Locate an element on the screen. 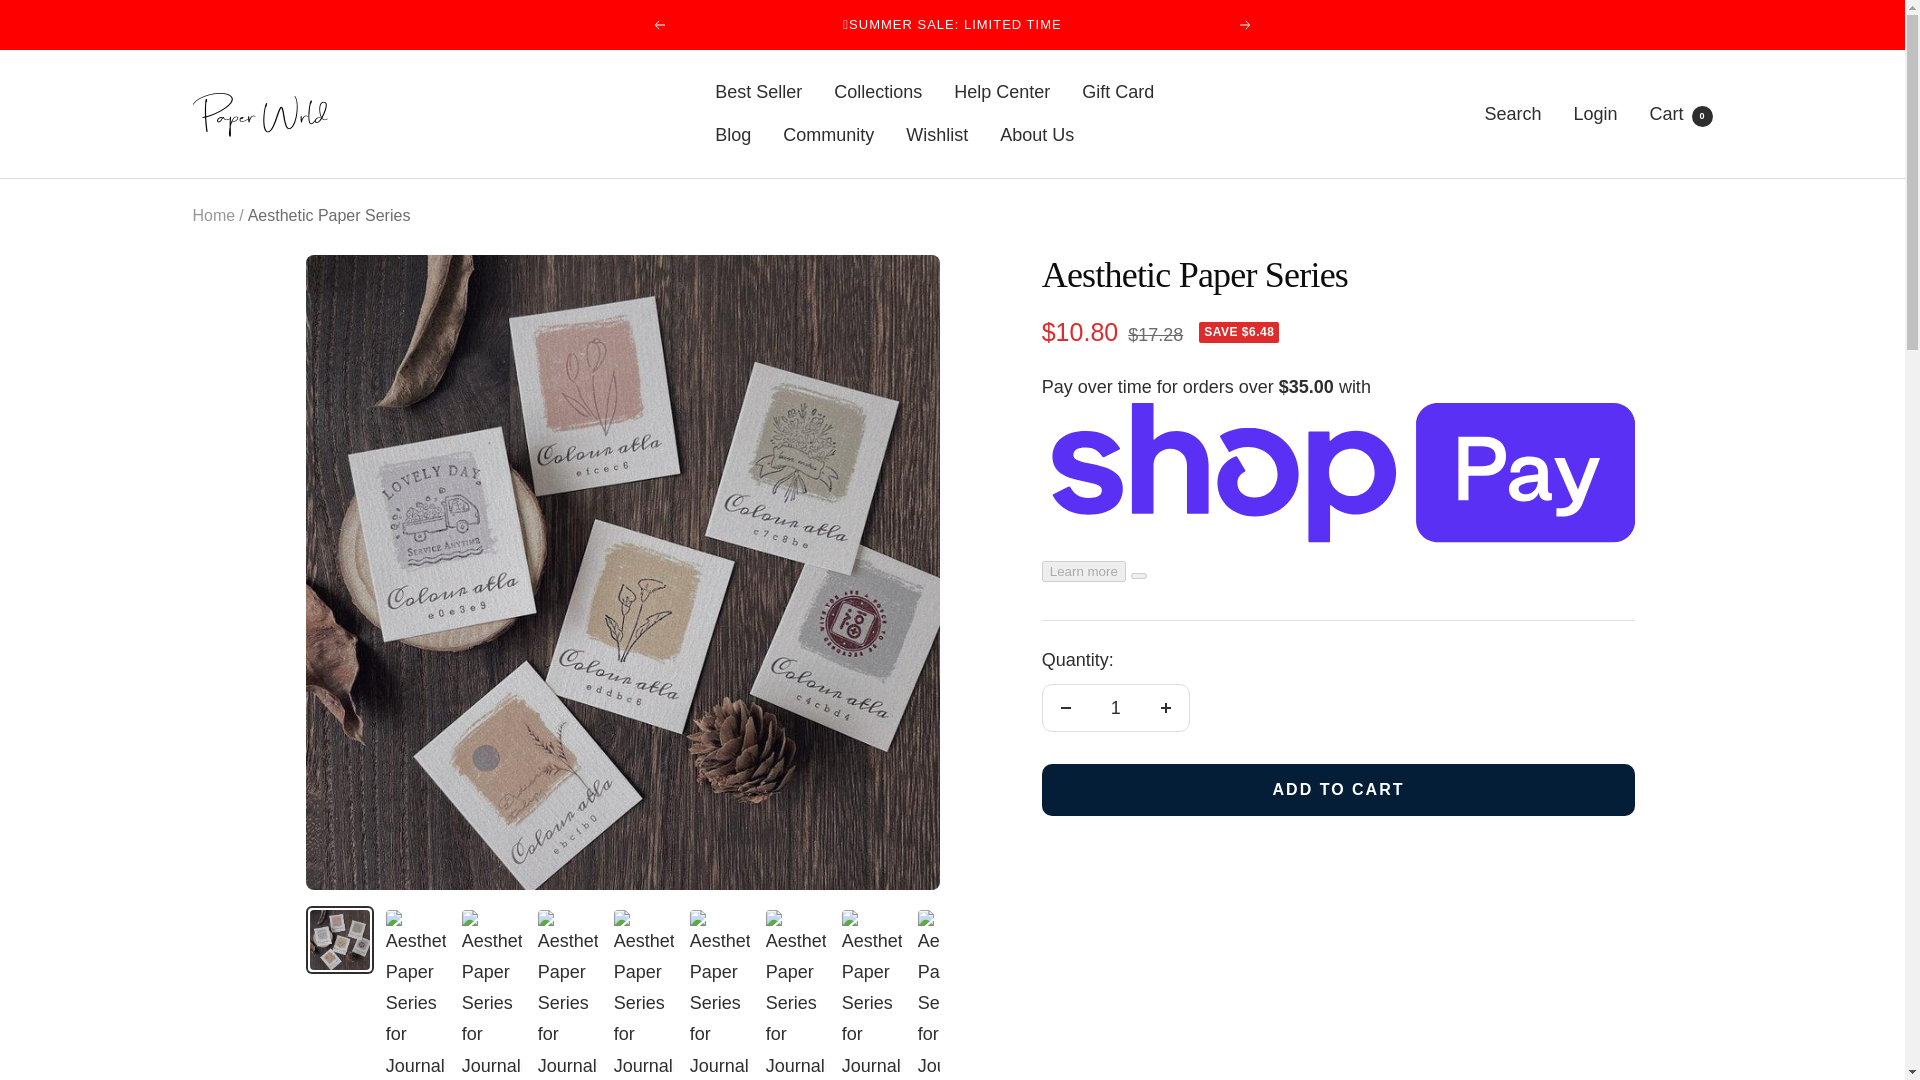 The width and height of the screenshot is (1920, 1080). ADD TO CART is located at coordinates (1338, 790).